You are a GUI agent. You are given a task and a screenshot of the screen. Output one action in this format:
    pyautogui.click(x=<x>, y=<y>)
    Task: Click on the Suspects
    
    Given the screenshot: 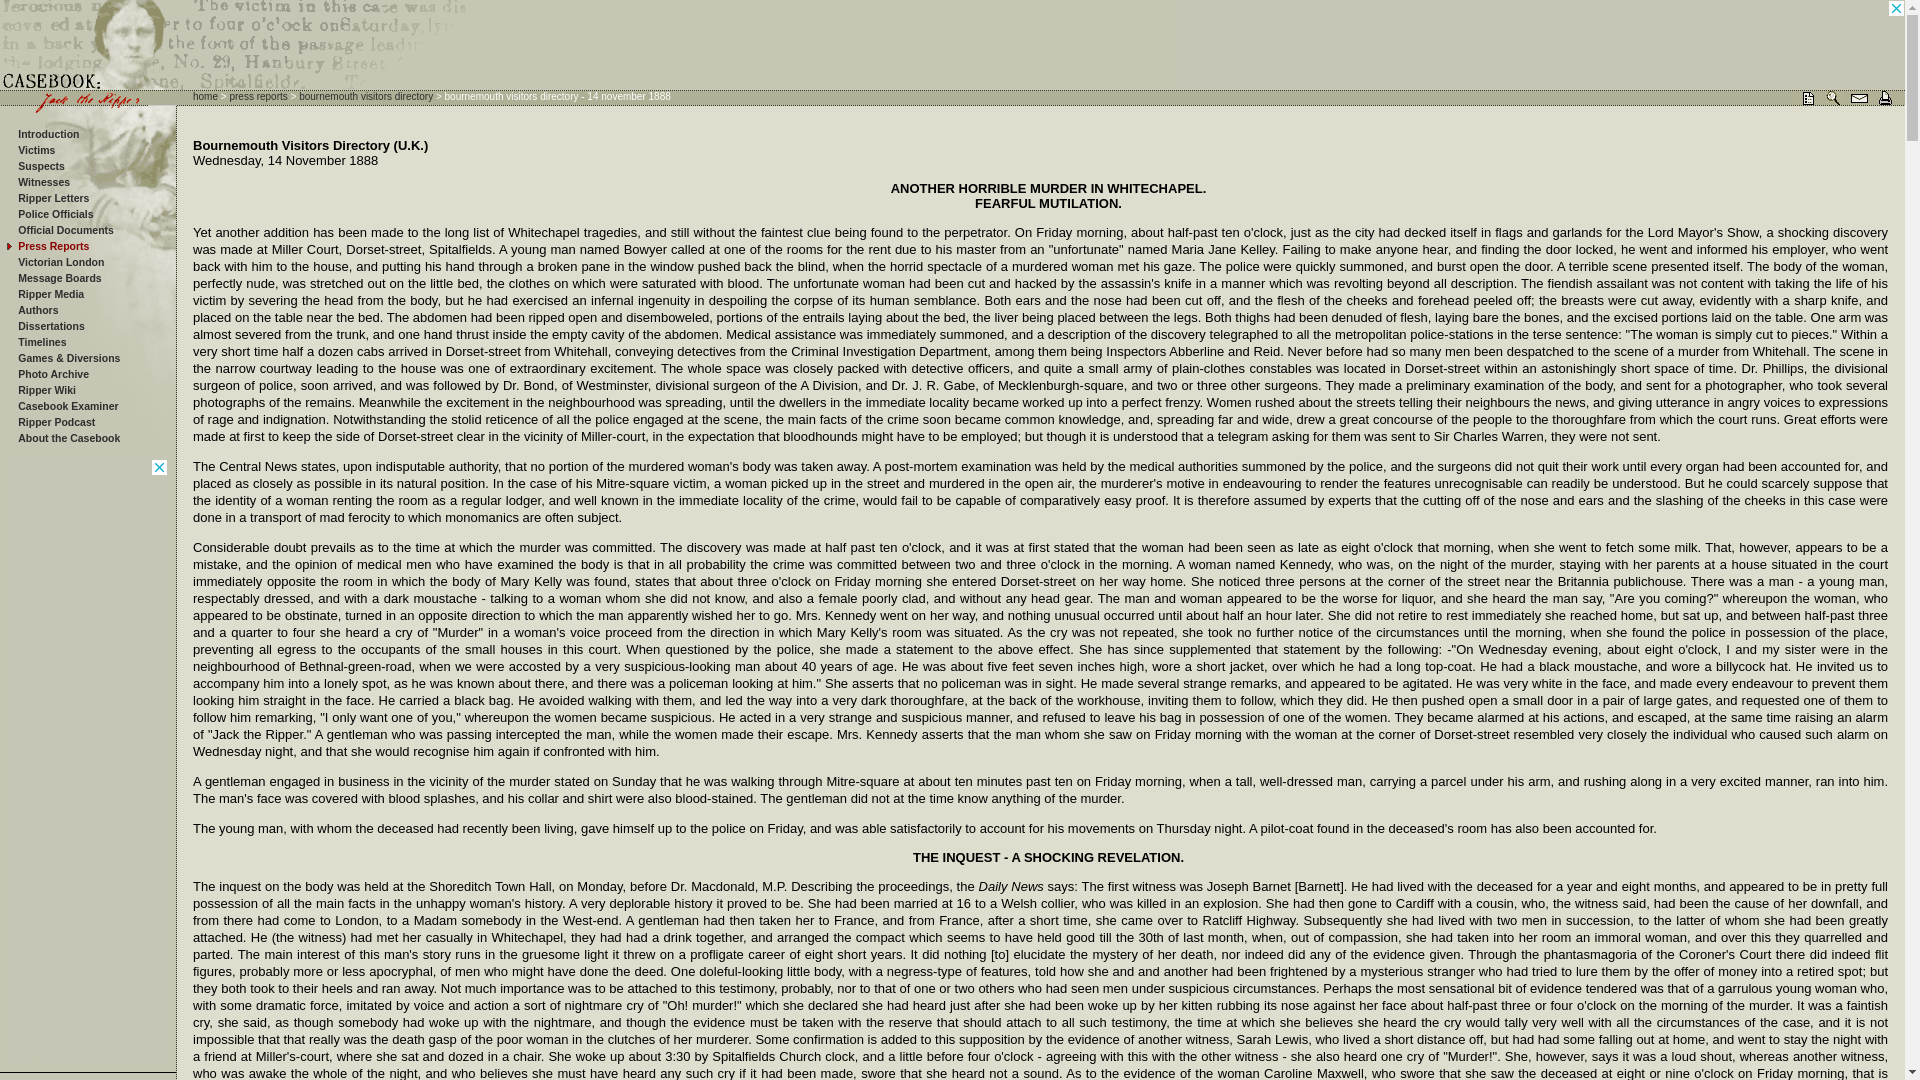 What is the action you would take?
    pyautogui.click(x=41, y=165)
    